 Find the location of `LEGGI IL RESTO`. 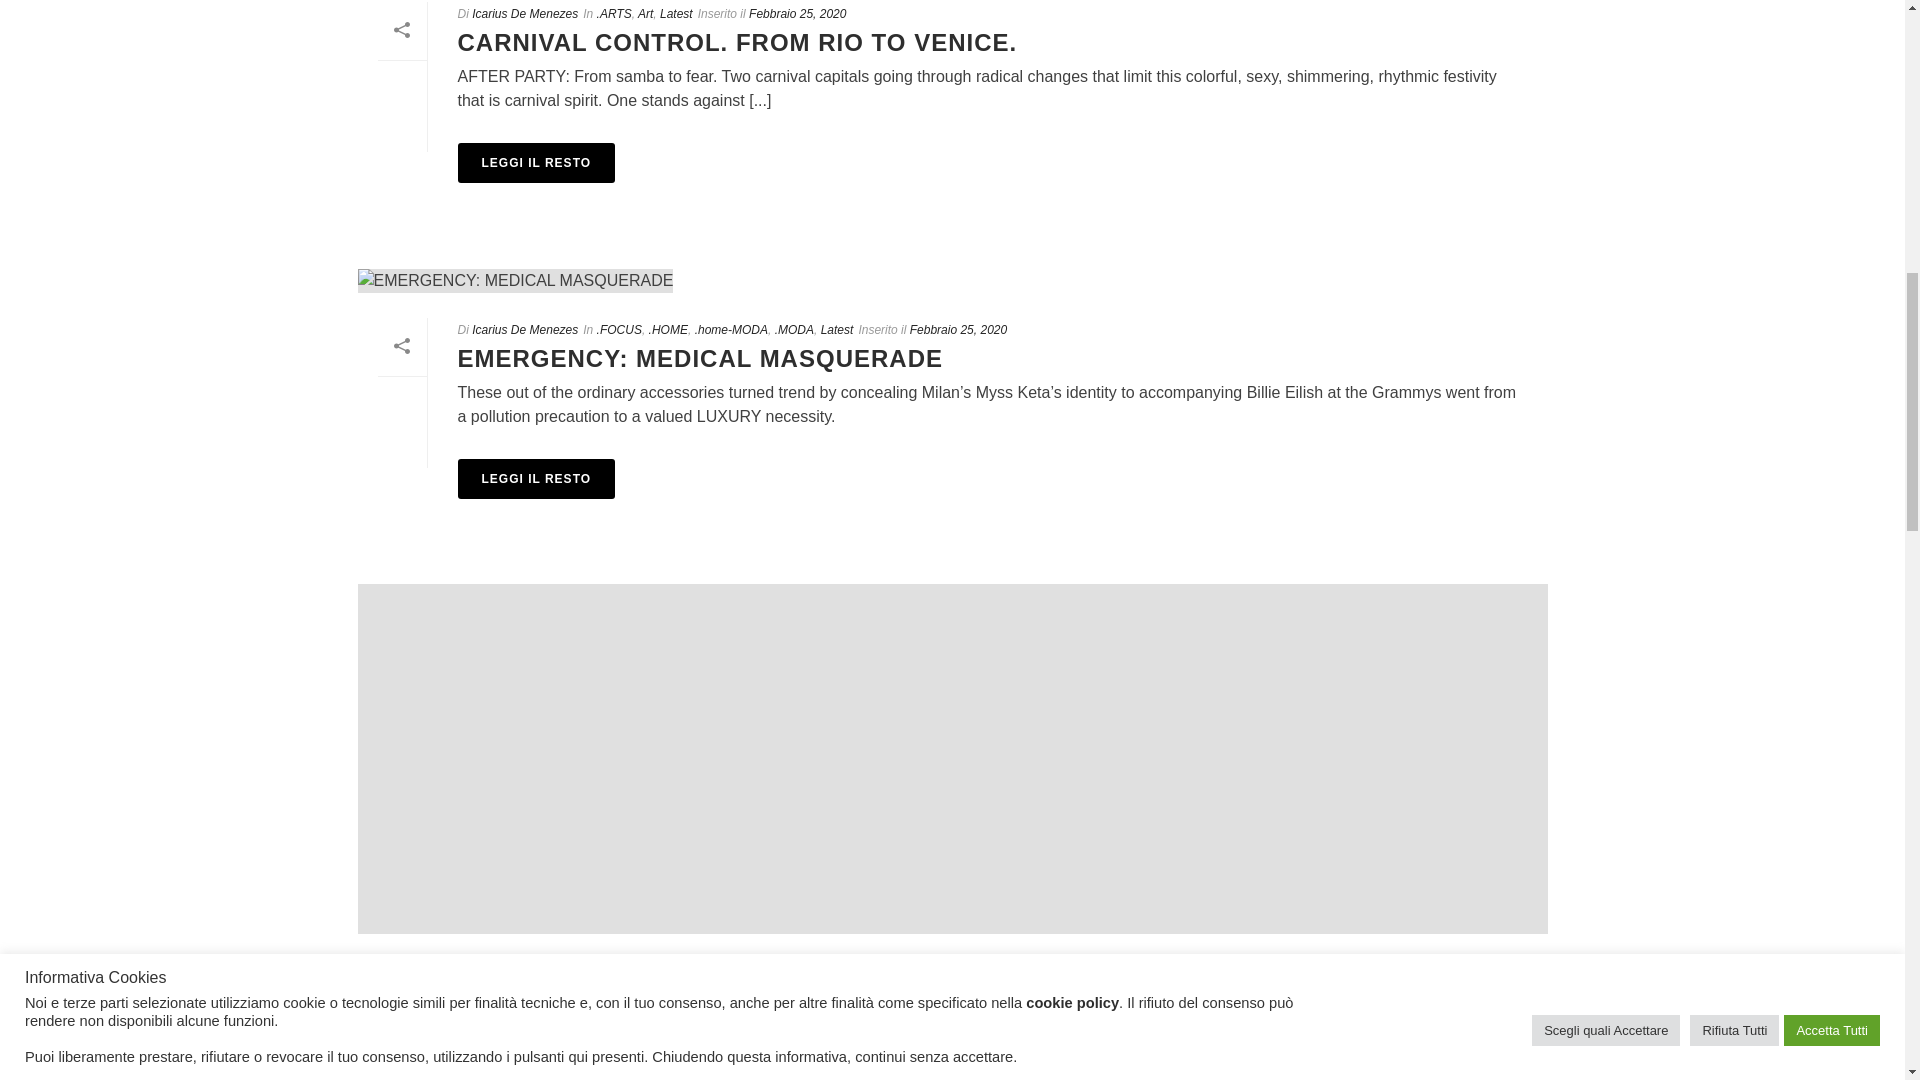

LEGGI IL RESTO is located at coordinates (537, 162).